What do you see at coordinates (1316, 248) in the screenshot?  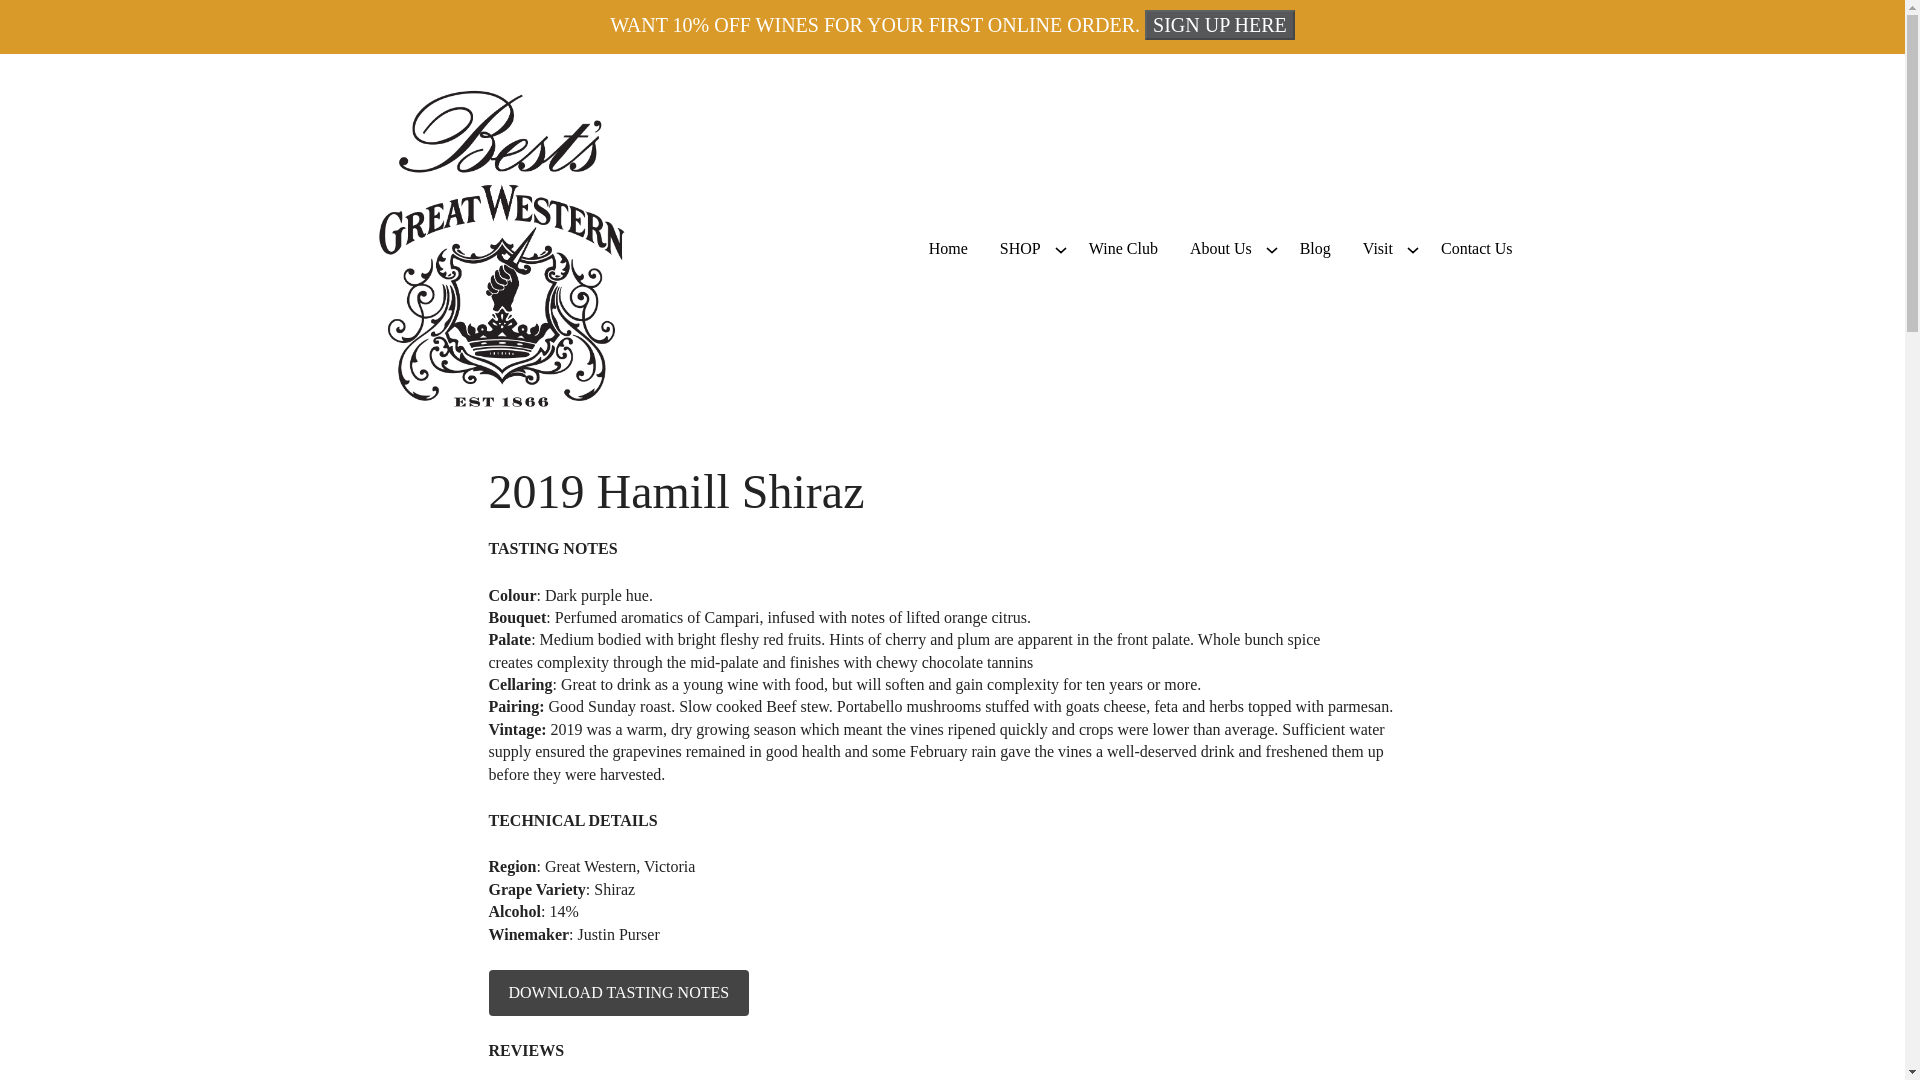 I see `Blog` at bounding box center [1316, 248].